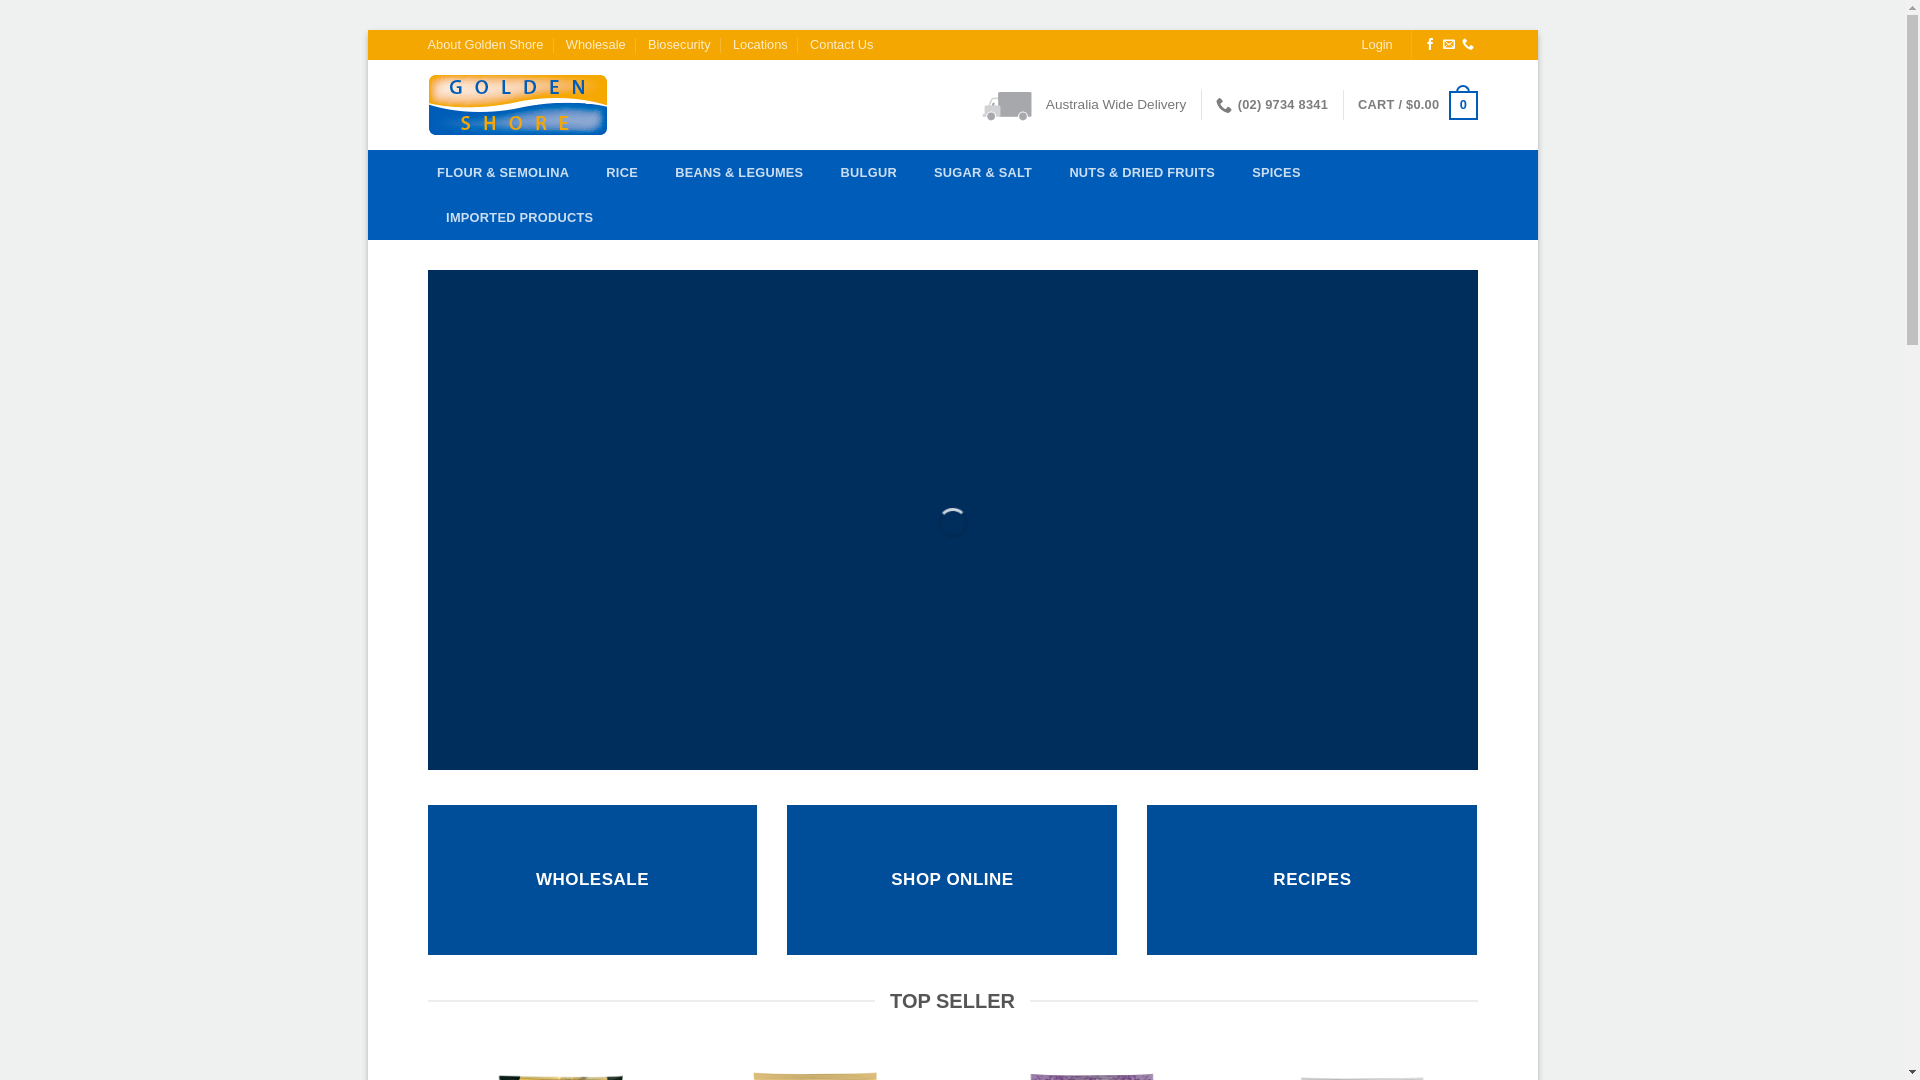  I want to click on RICE, so click(622, 172).